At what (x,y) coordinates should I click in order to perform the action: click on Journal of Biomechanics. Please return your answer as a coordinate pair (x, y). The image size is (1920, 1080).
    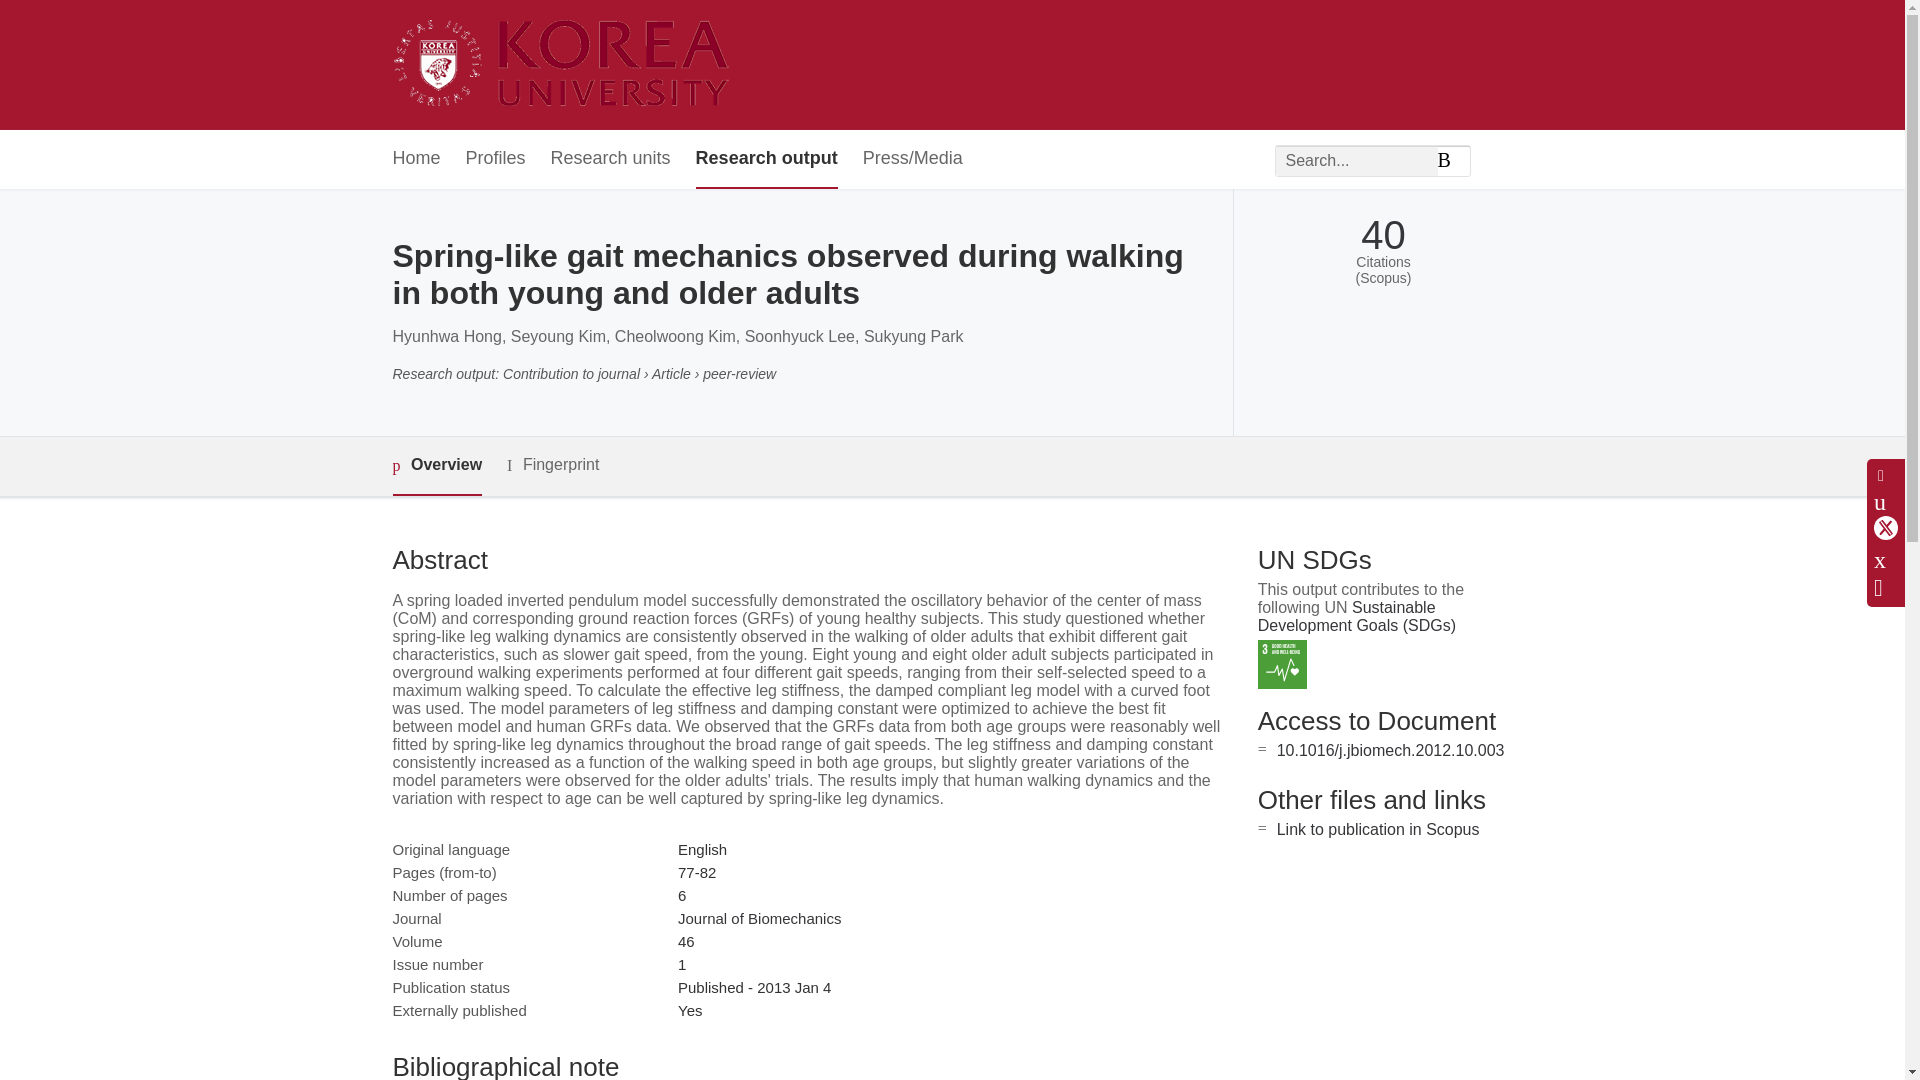
    Looking at the image, I should click on (758, 918).